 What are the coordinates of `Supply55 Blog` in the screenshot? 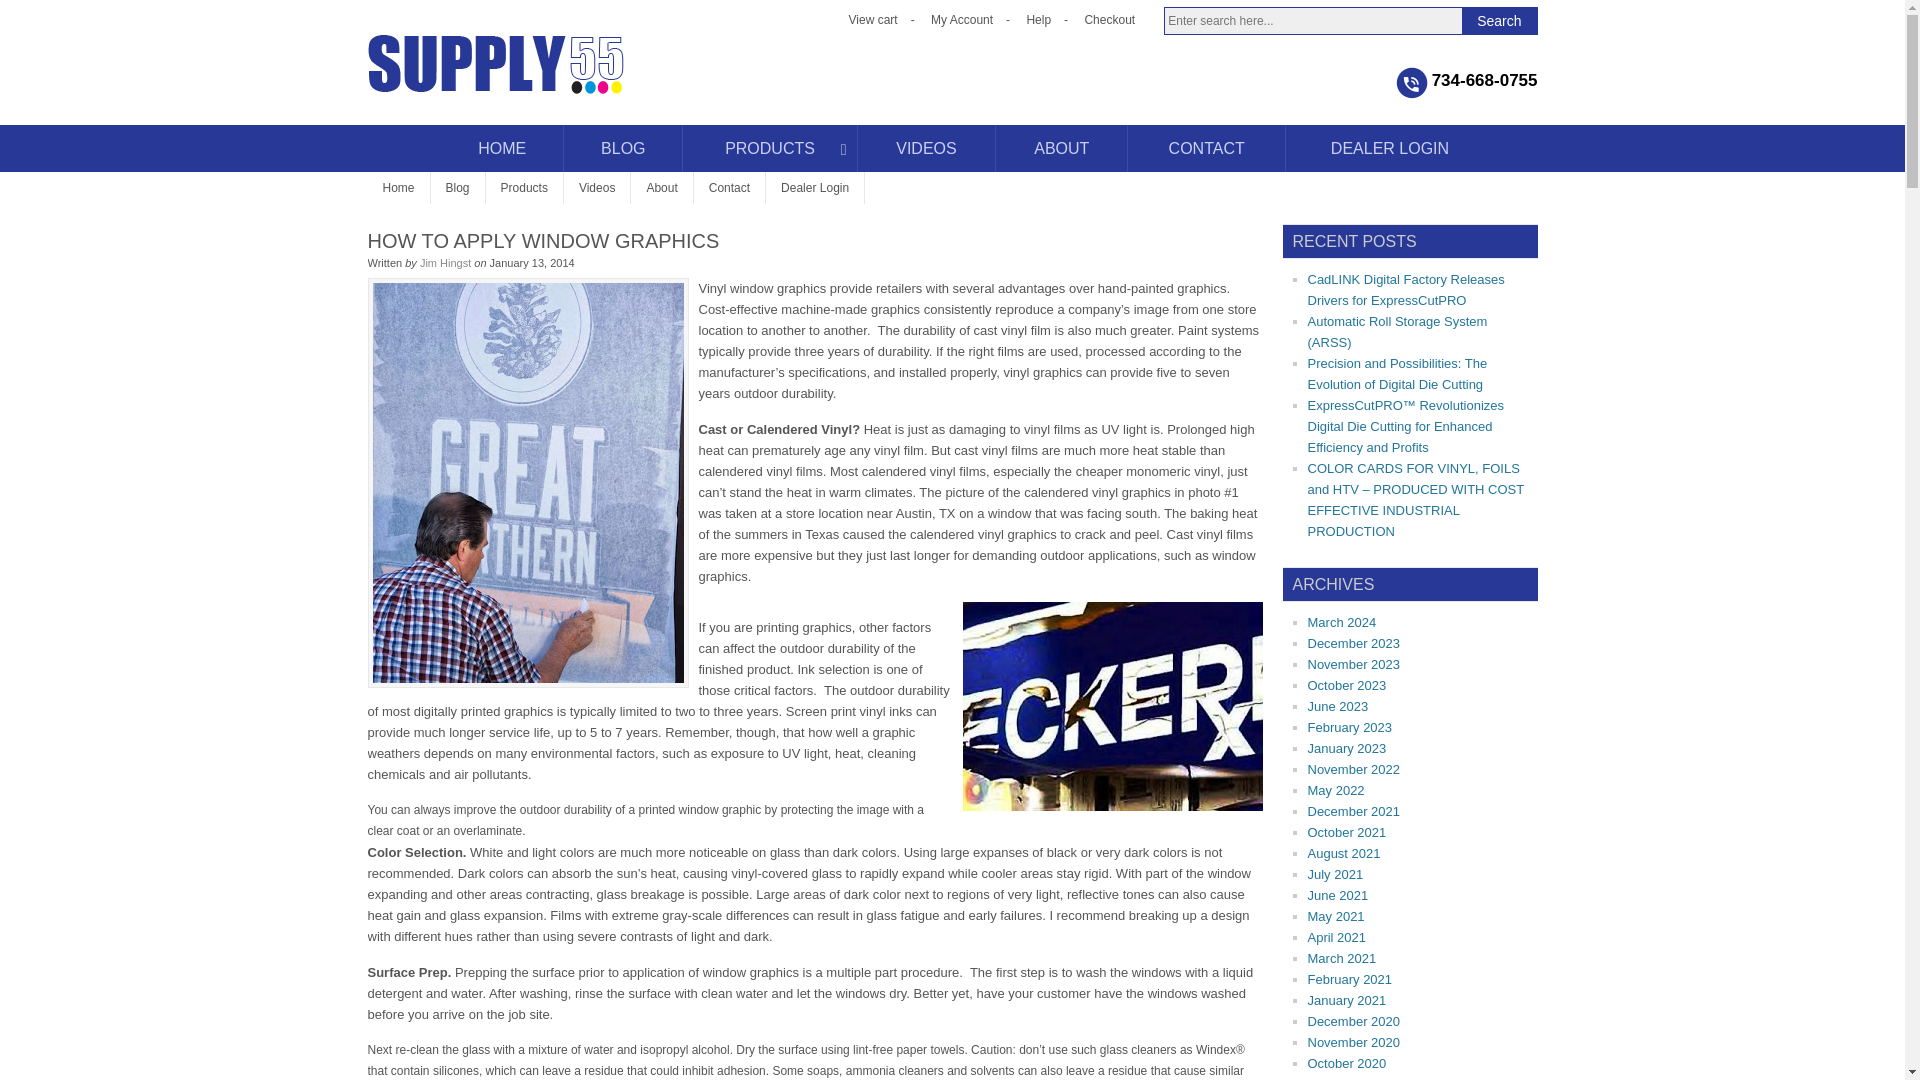 It's located at (568, 80).